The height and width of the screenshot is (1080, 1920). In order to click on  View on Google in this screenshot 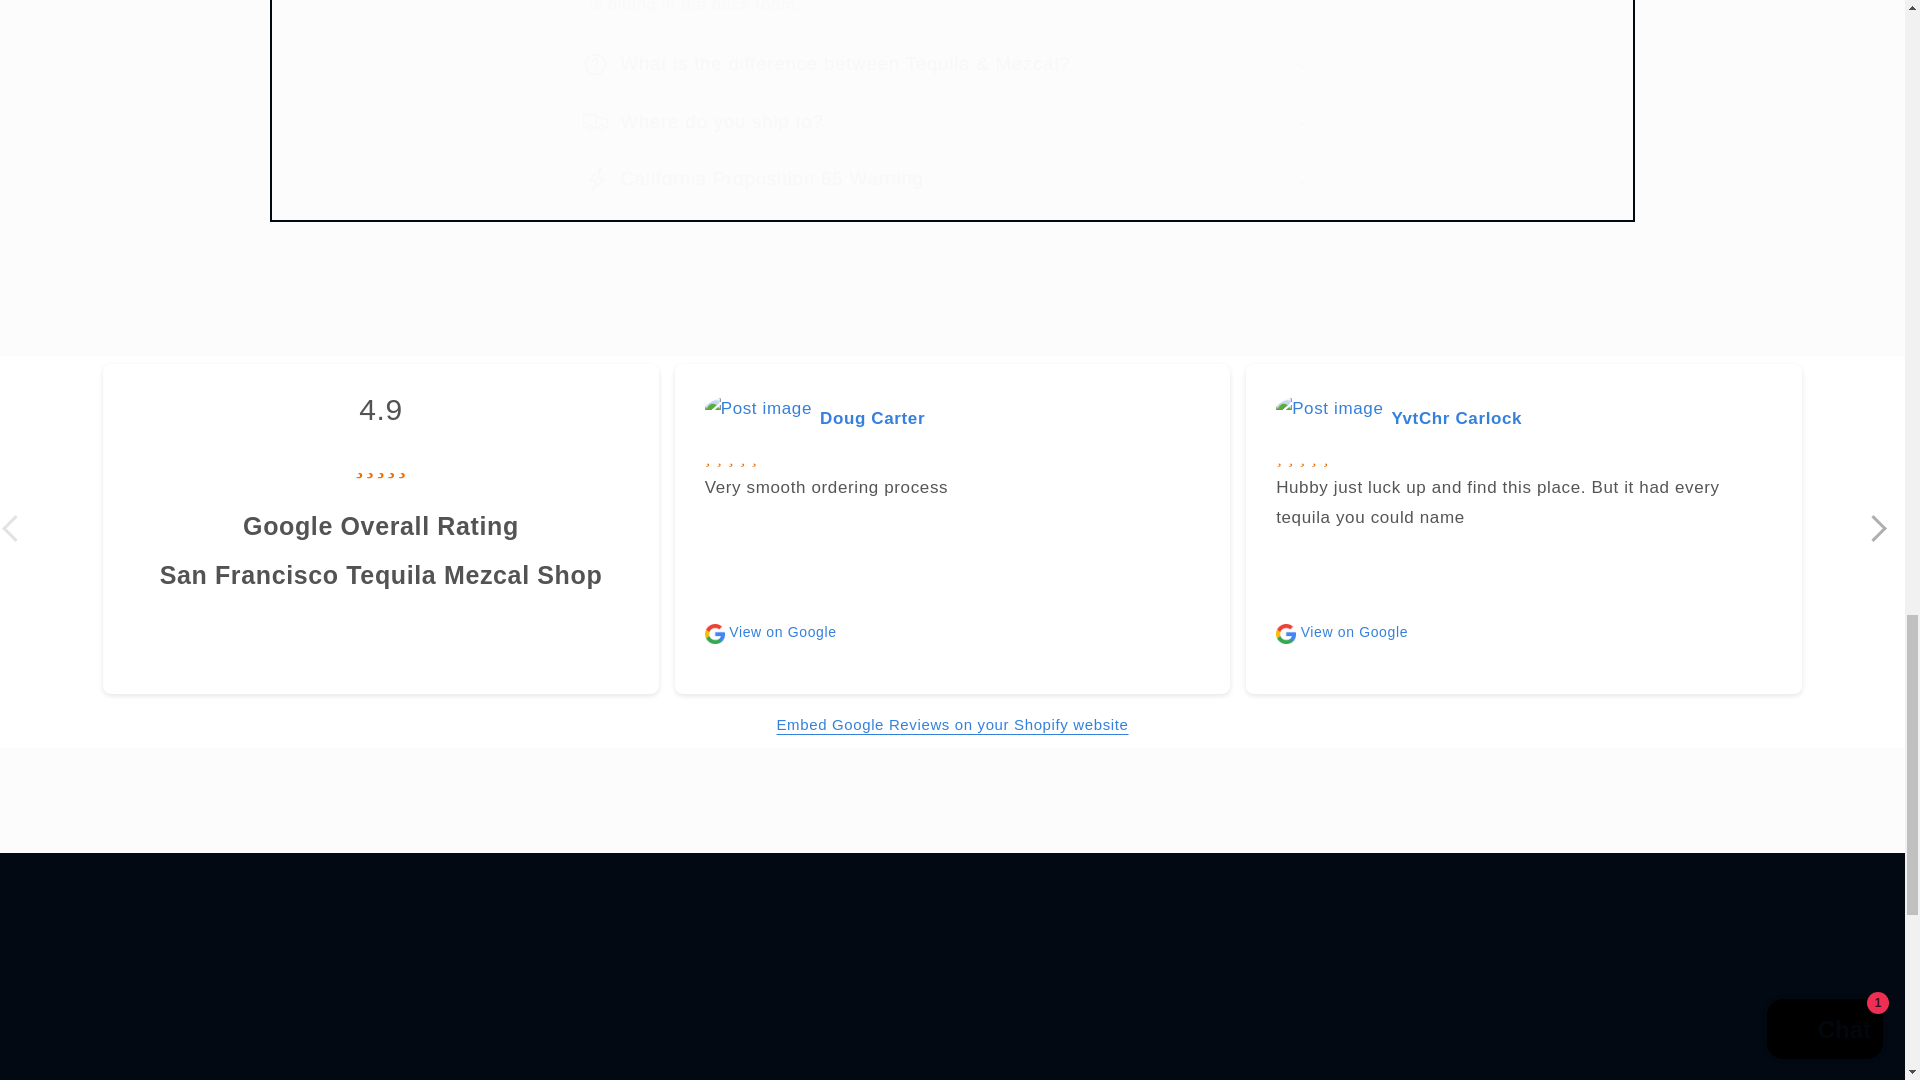, I will do `click(1342, 632)`.